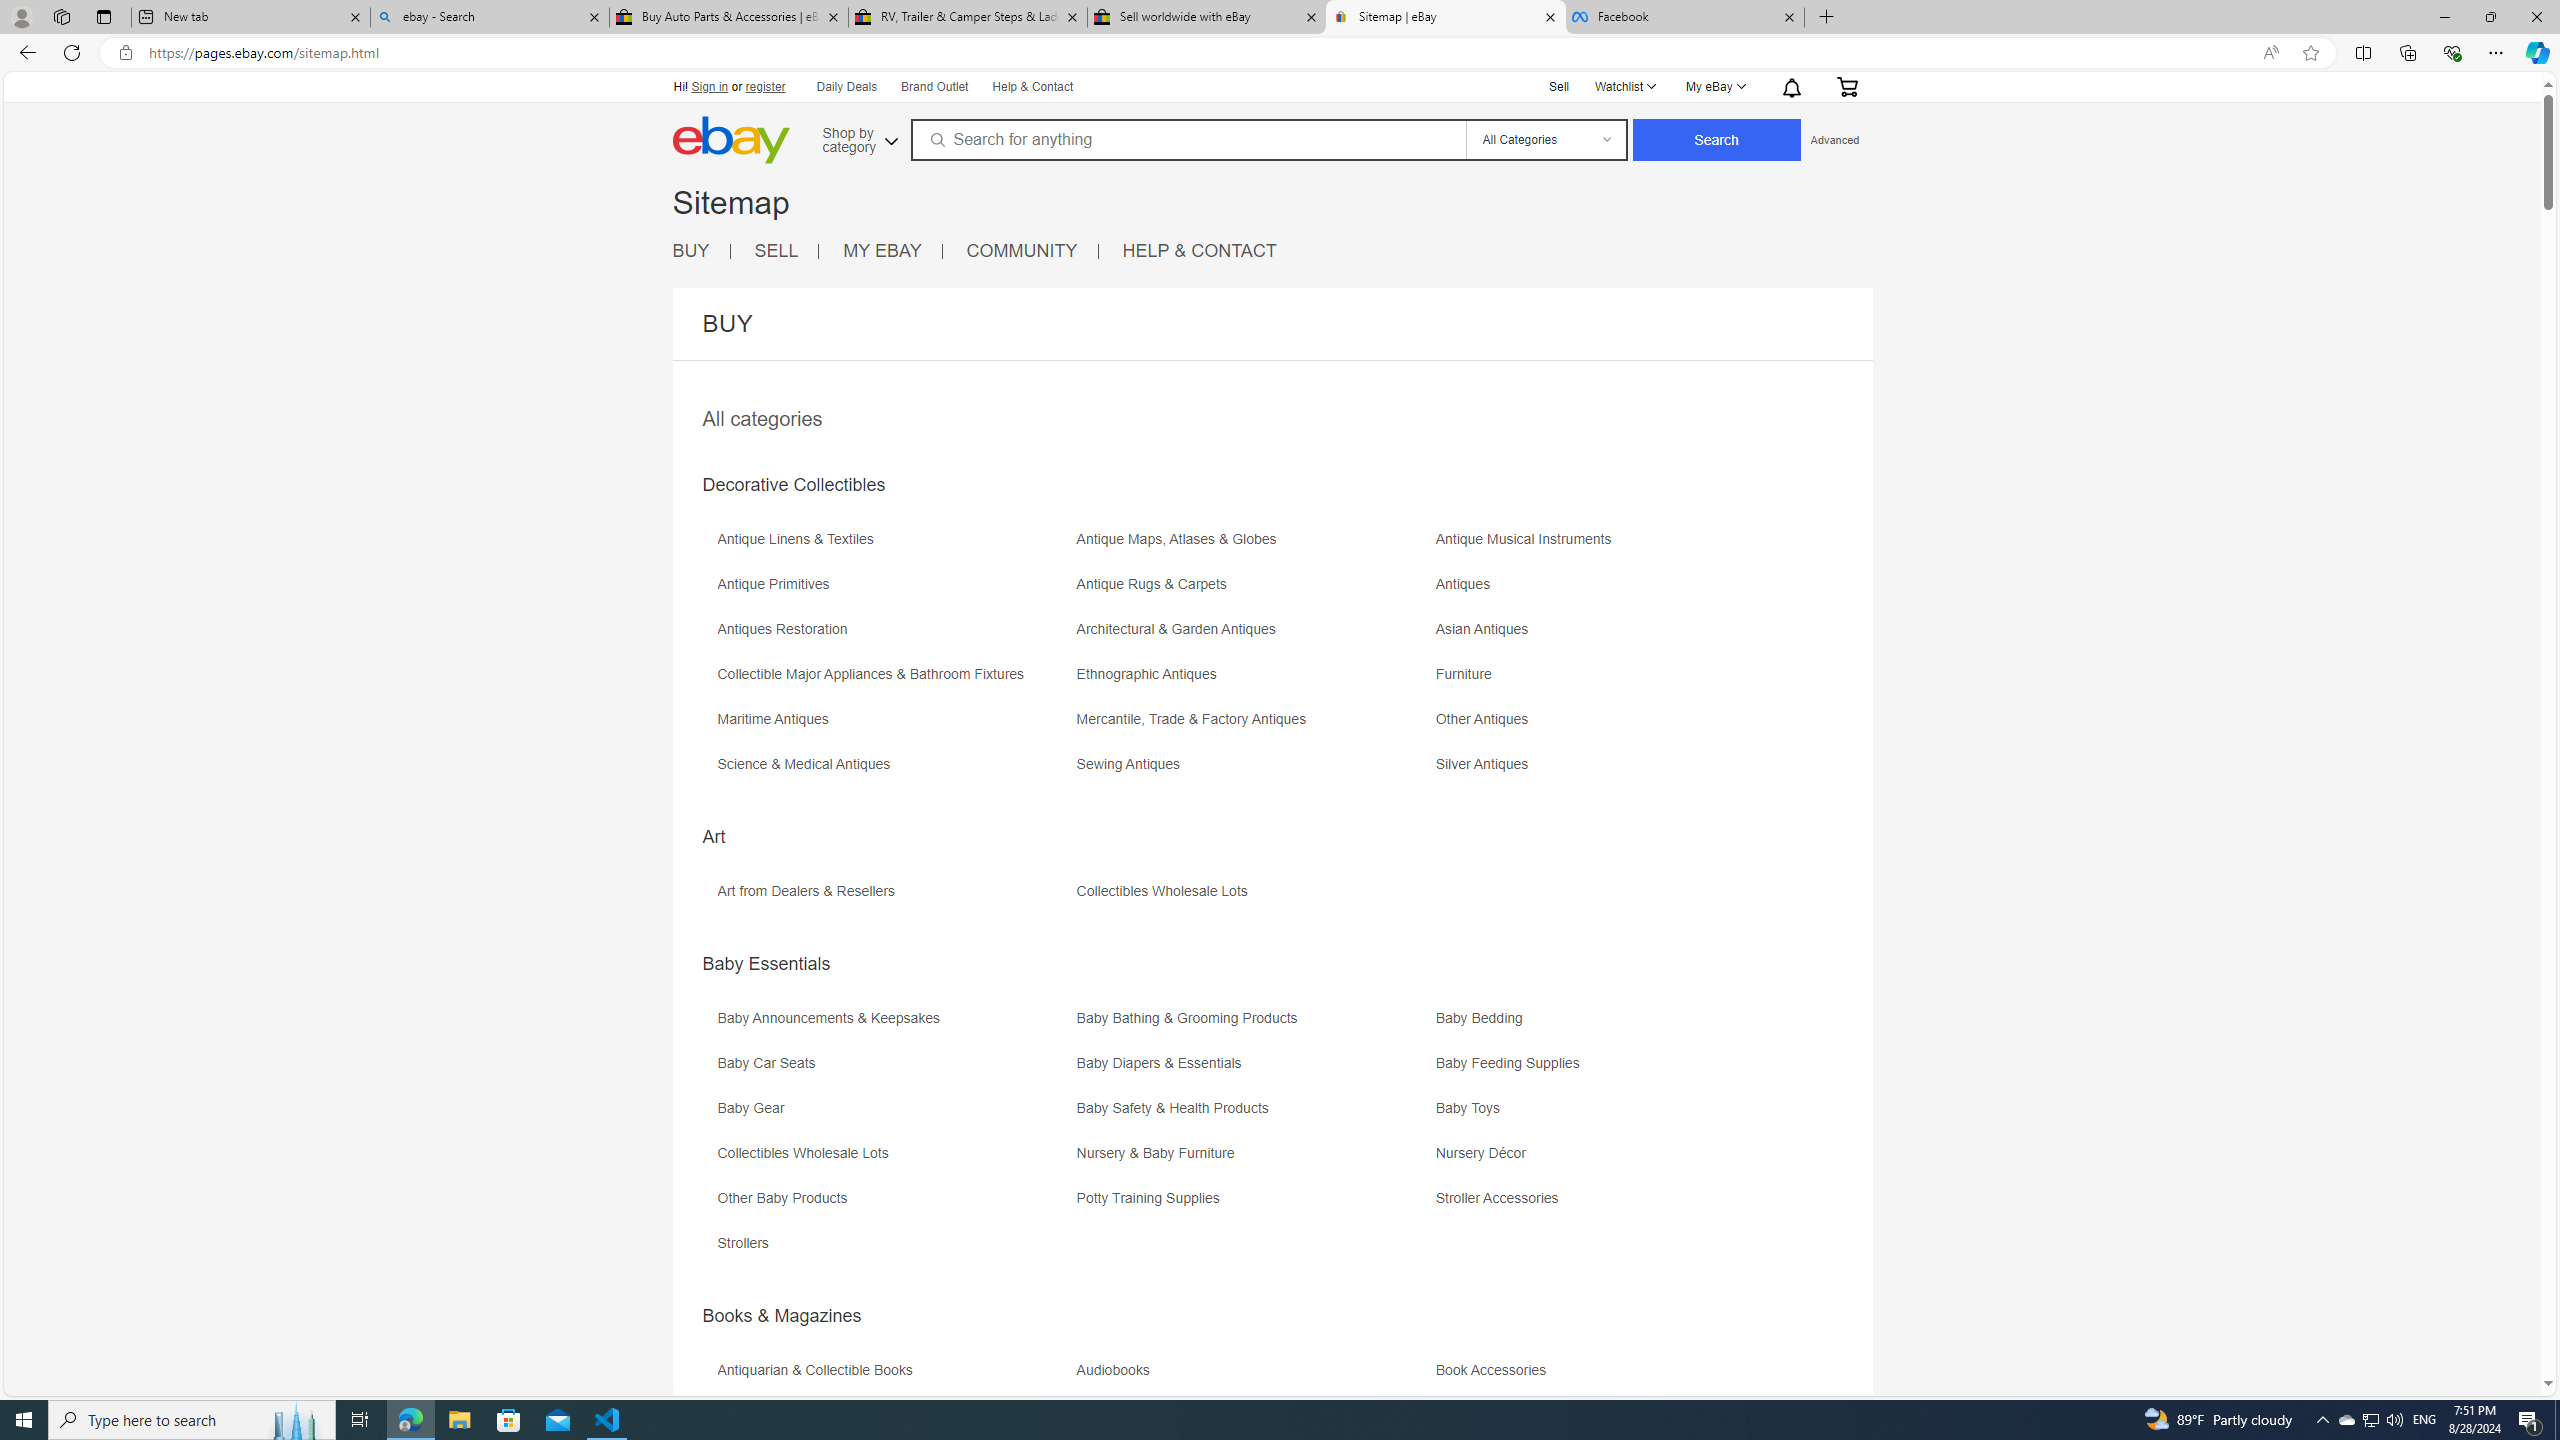  I want to click on Baby Announcements & Keepsakes, so click(894, 1024).